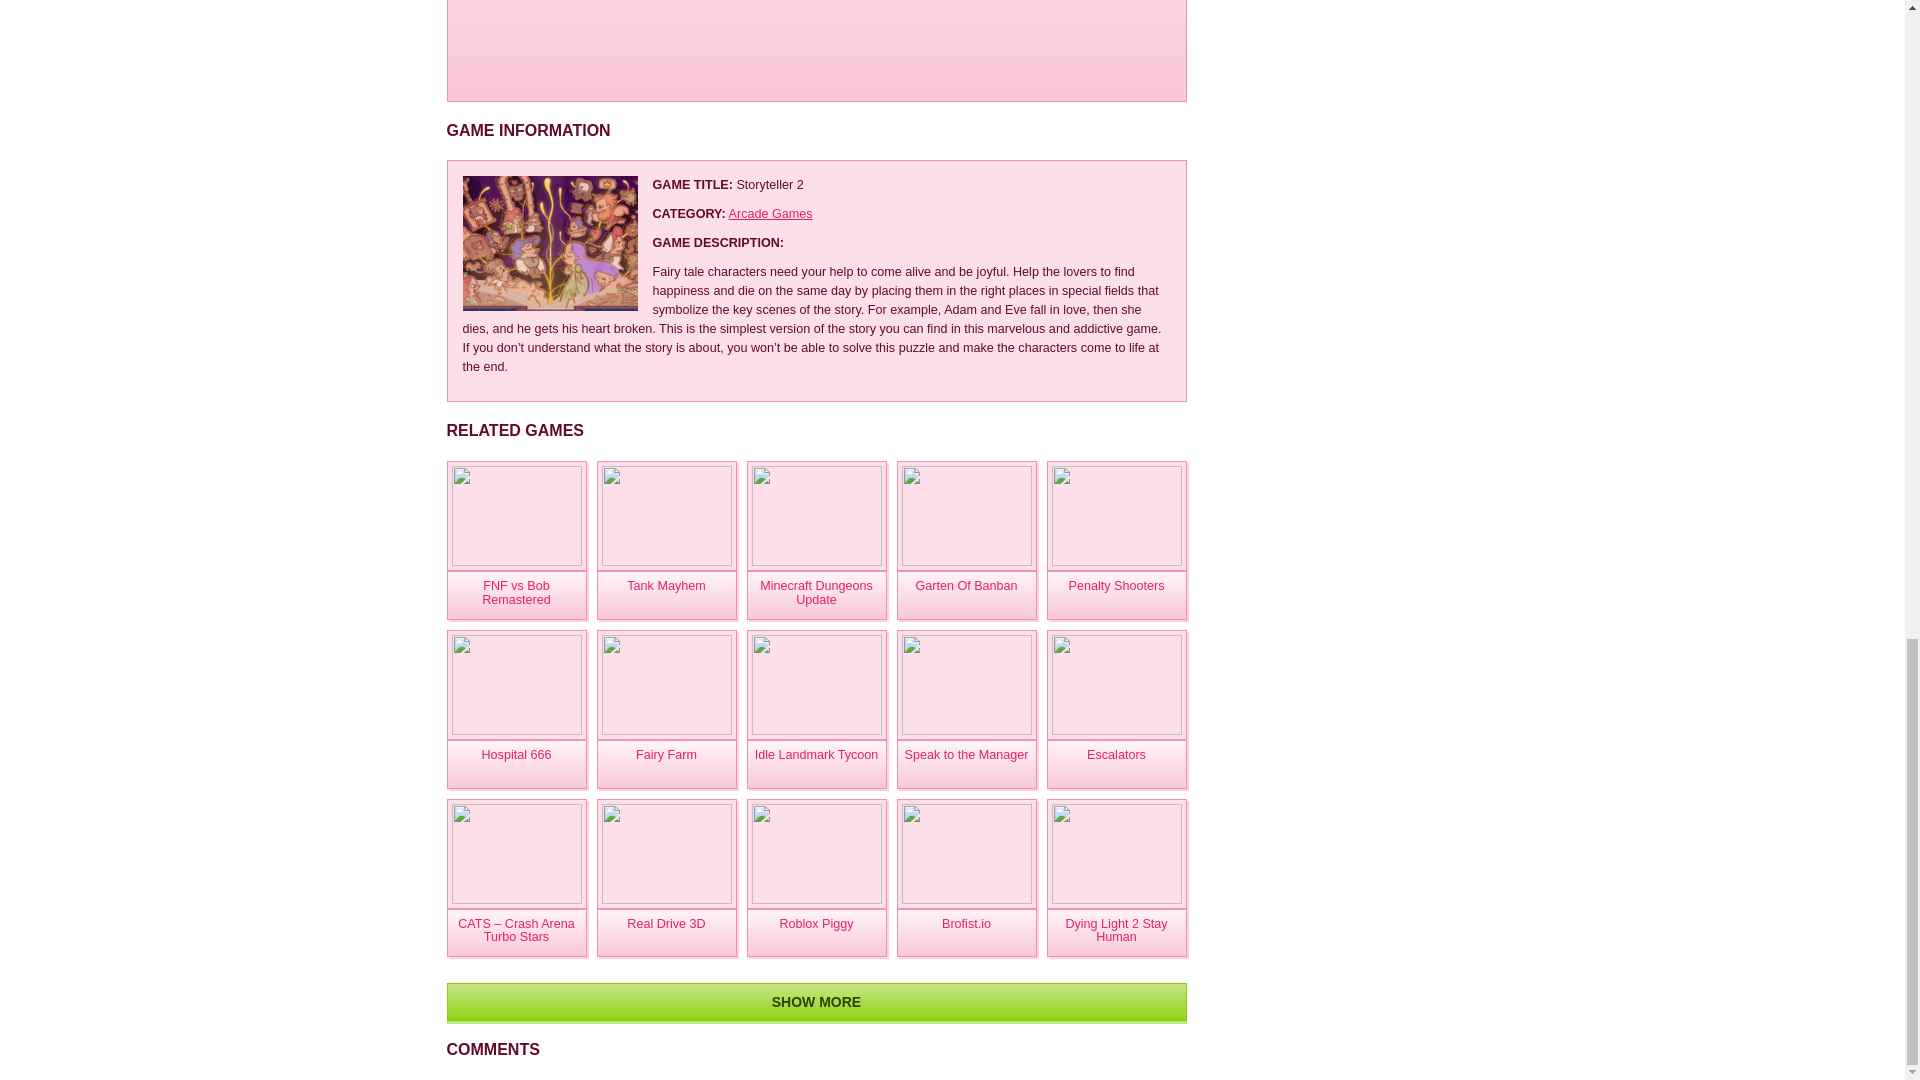 The height and width of the screenshot is (1080, 1920). I want to click on Idle Landmark Tycoon, so click(816, 764).